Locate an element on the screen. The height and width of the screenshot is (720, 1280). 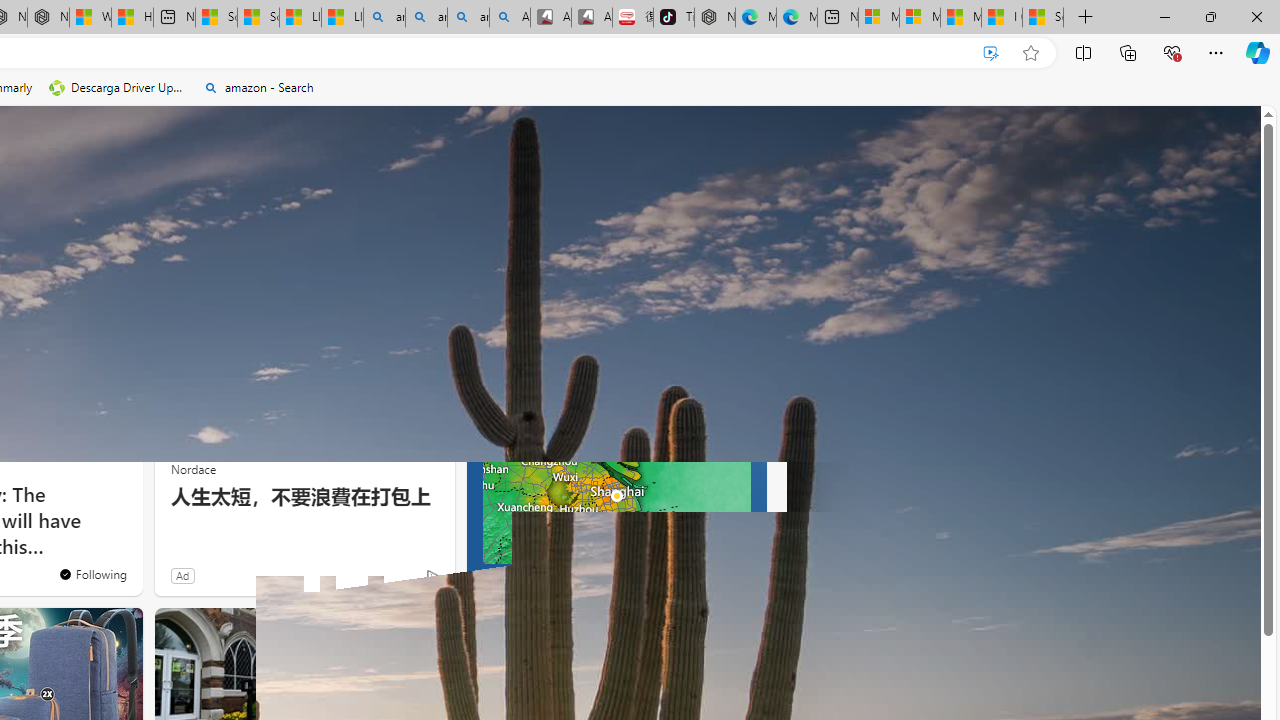
Travel is located at coordinates (96, 266).